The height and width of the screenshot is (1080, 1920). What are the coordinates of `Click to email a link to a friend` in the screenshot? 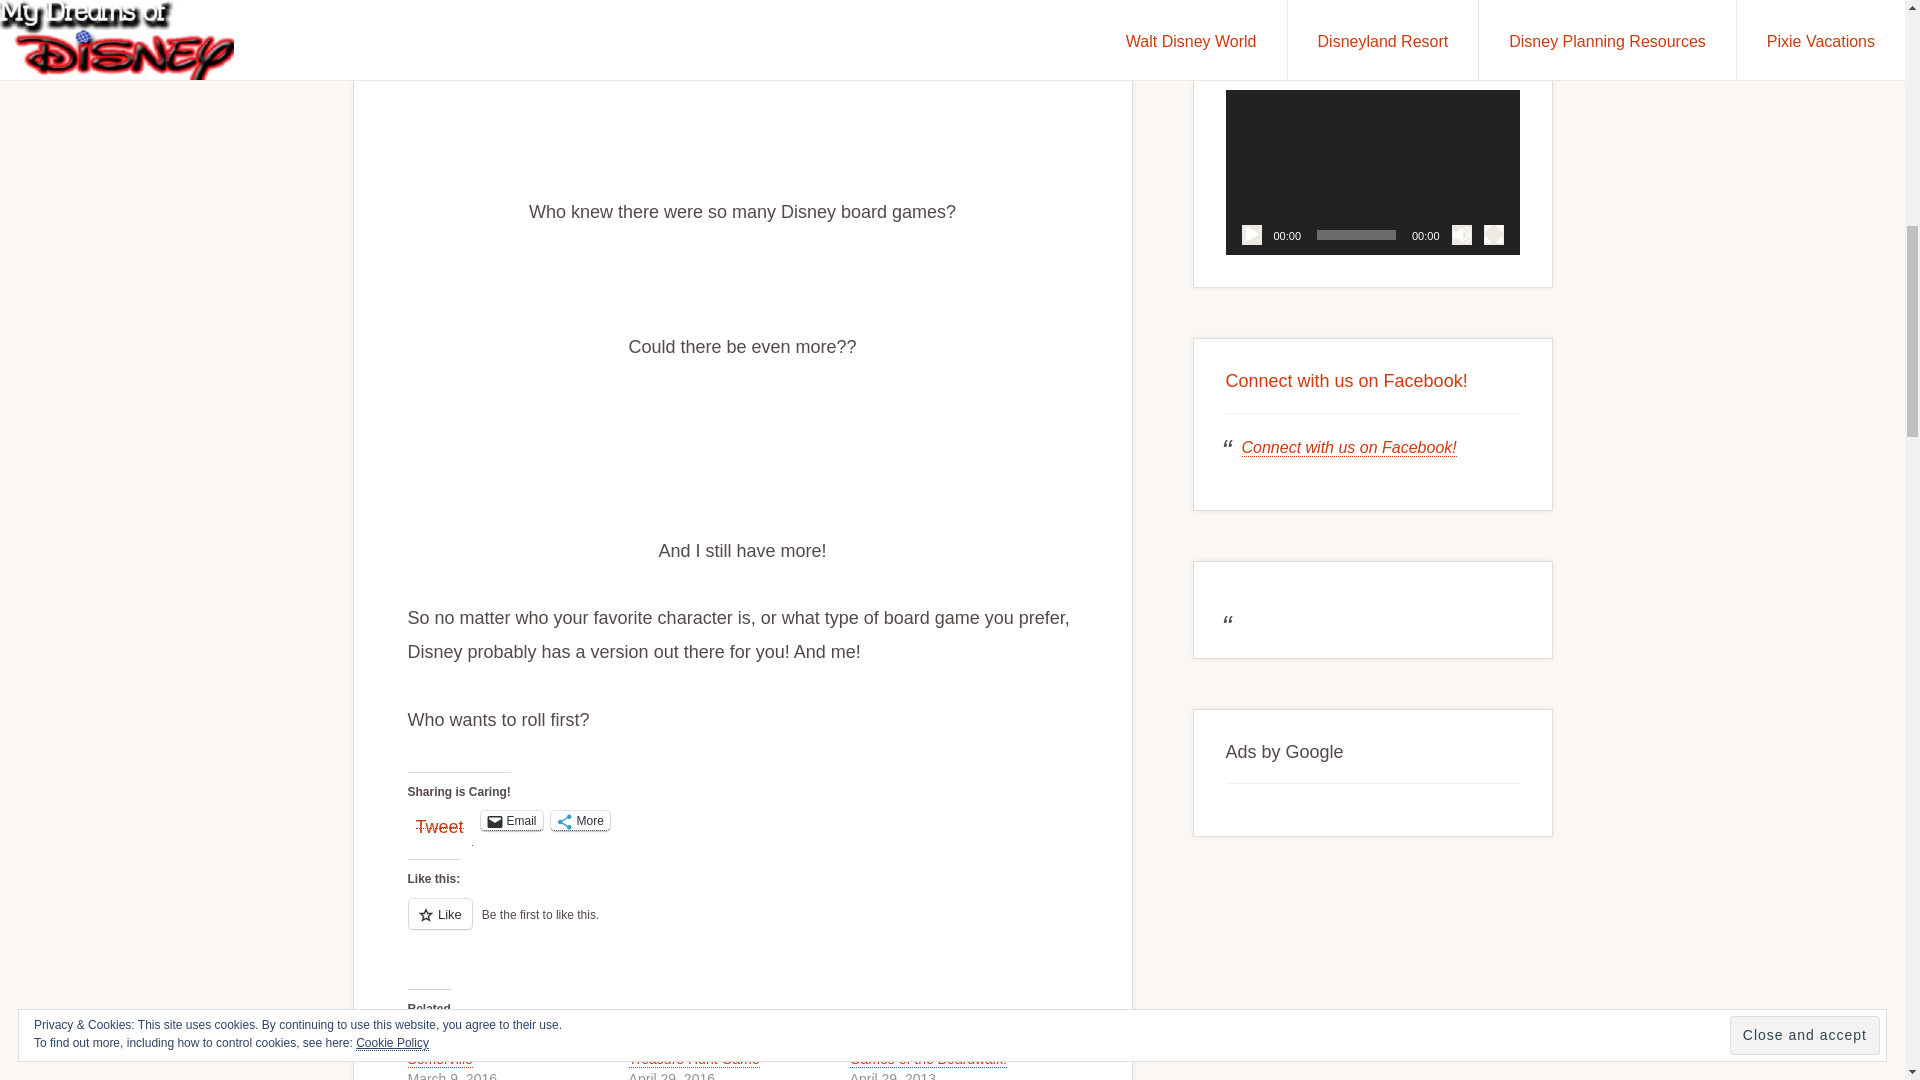 It's located at (512, 820).